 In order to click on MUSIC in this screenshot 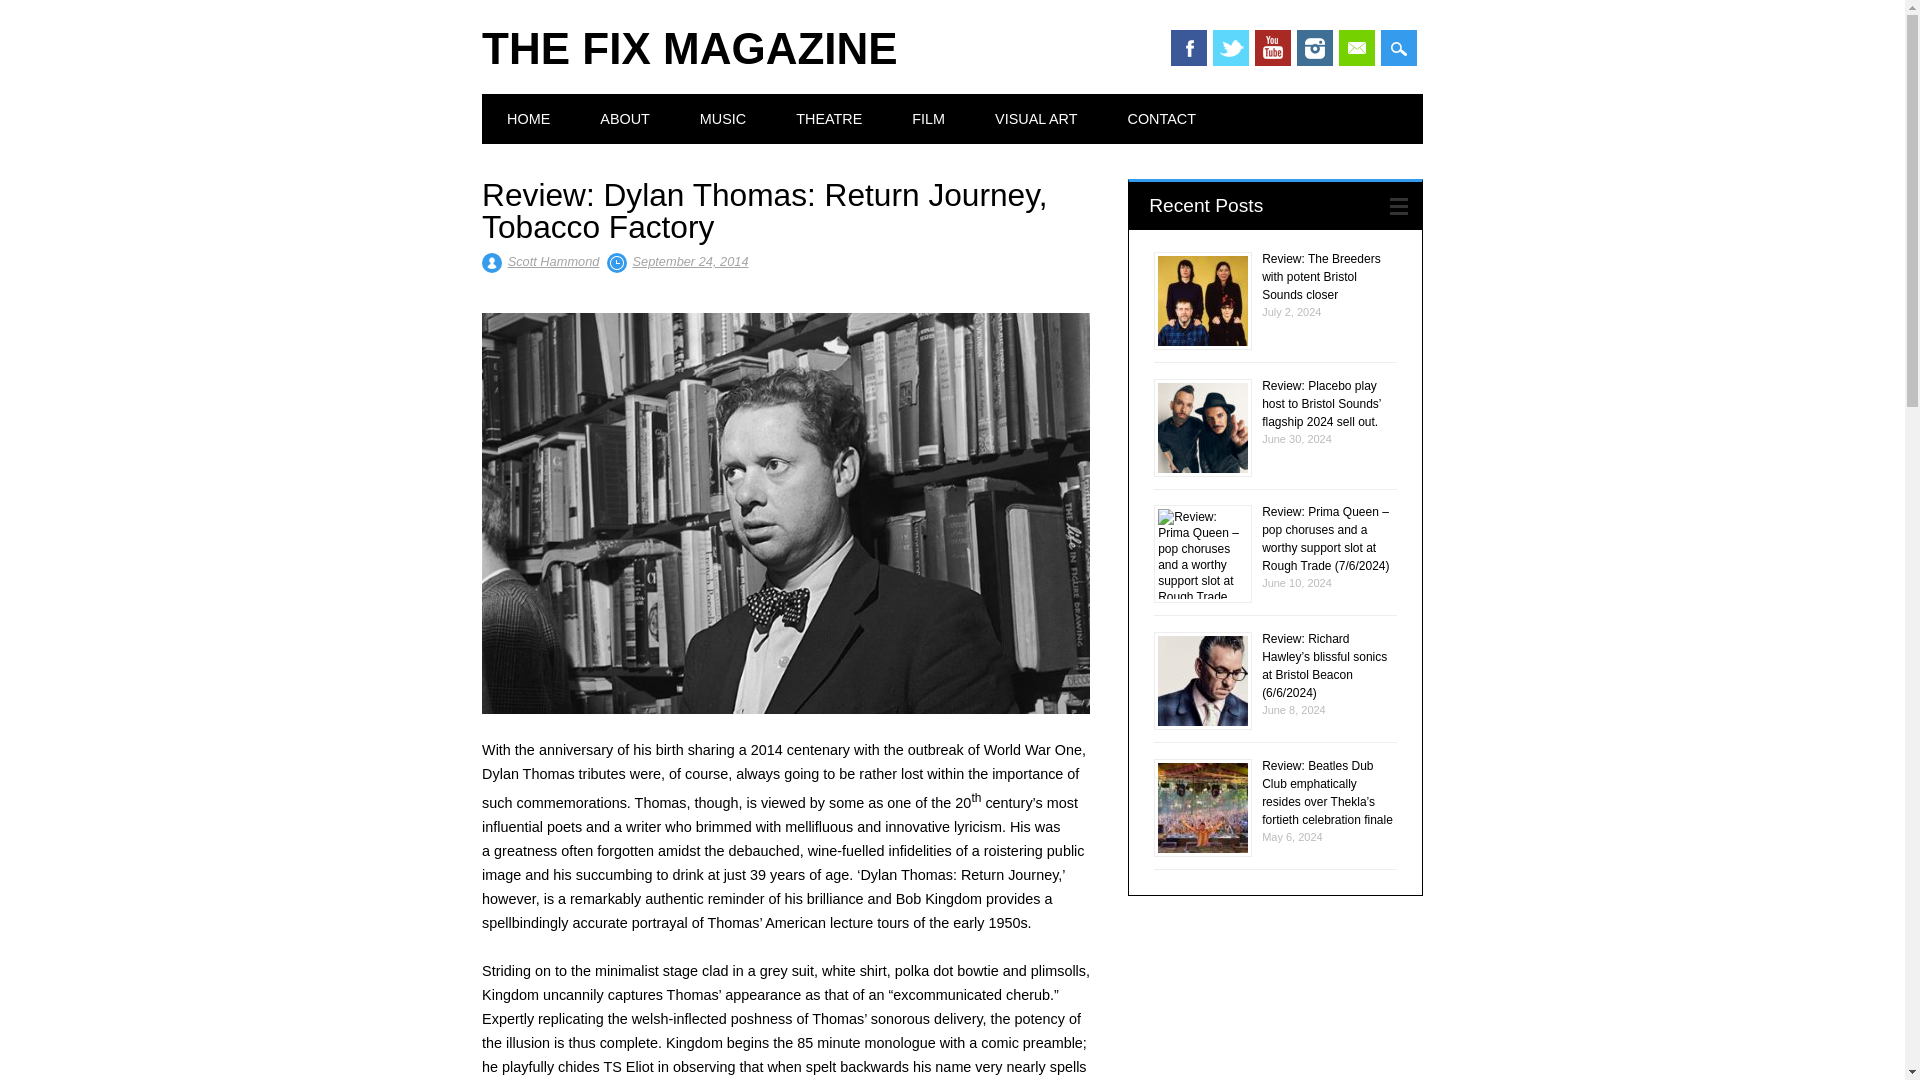, I will do `click(723, 118)`.